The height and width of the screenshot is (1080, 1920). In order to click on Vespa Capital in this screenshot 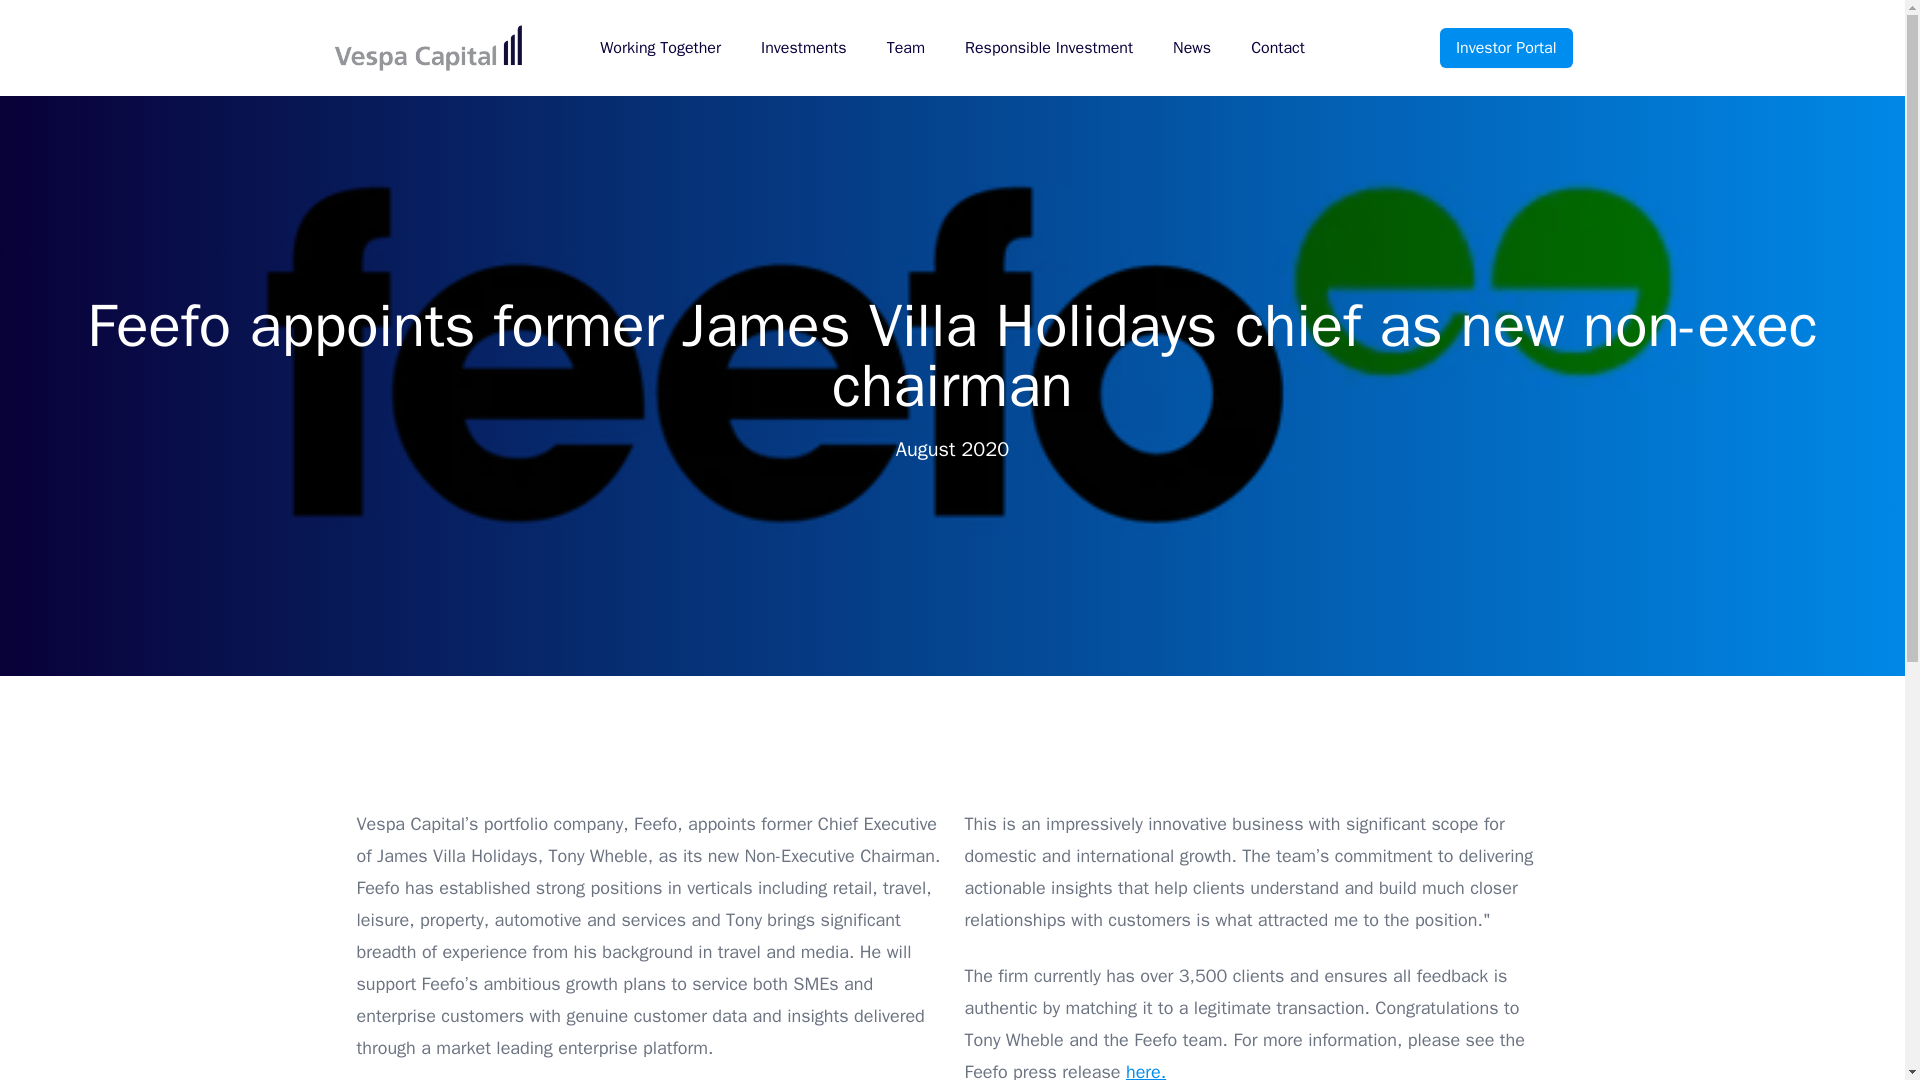, I will do `click(427, 48)`.